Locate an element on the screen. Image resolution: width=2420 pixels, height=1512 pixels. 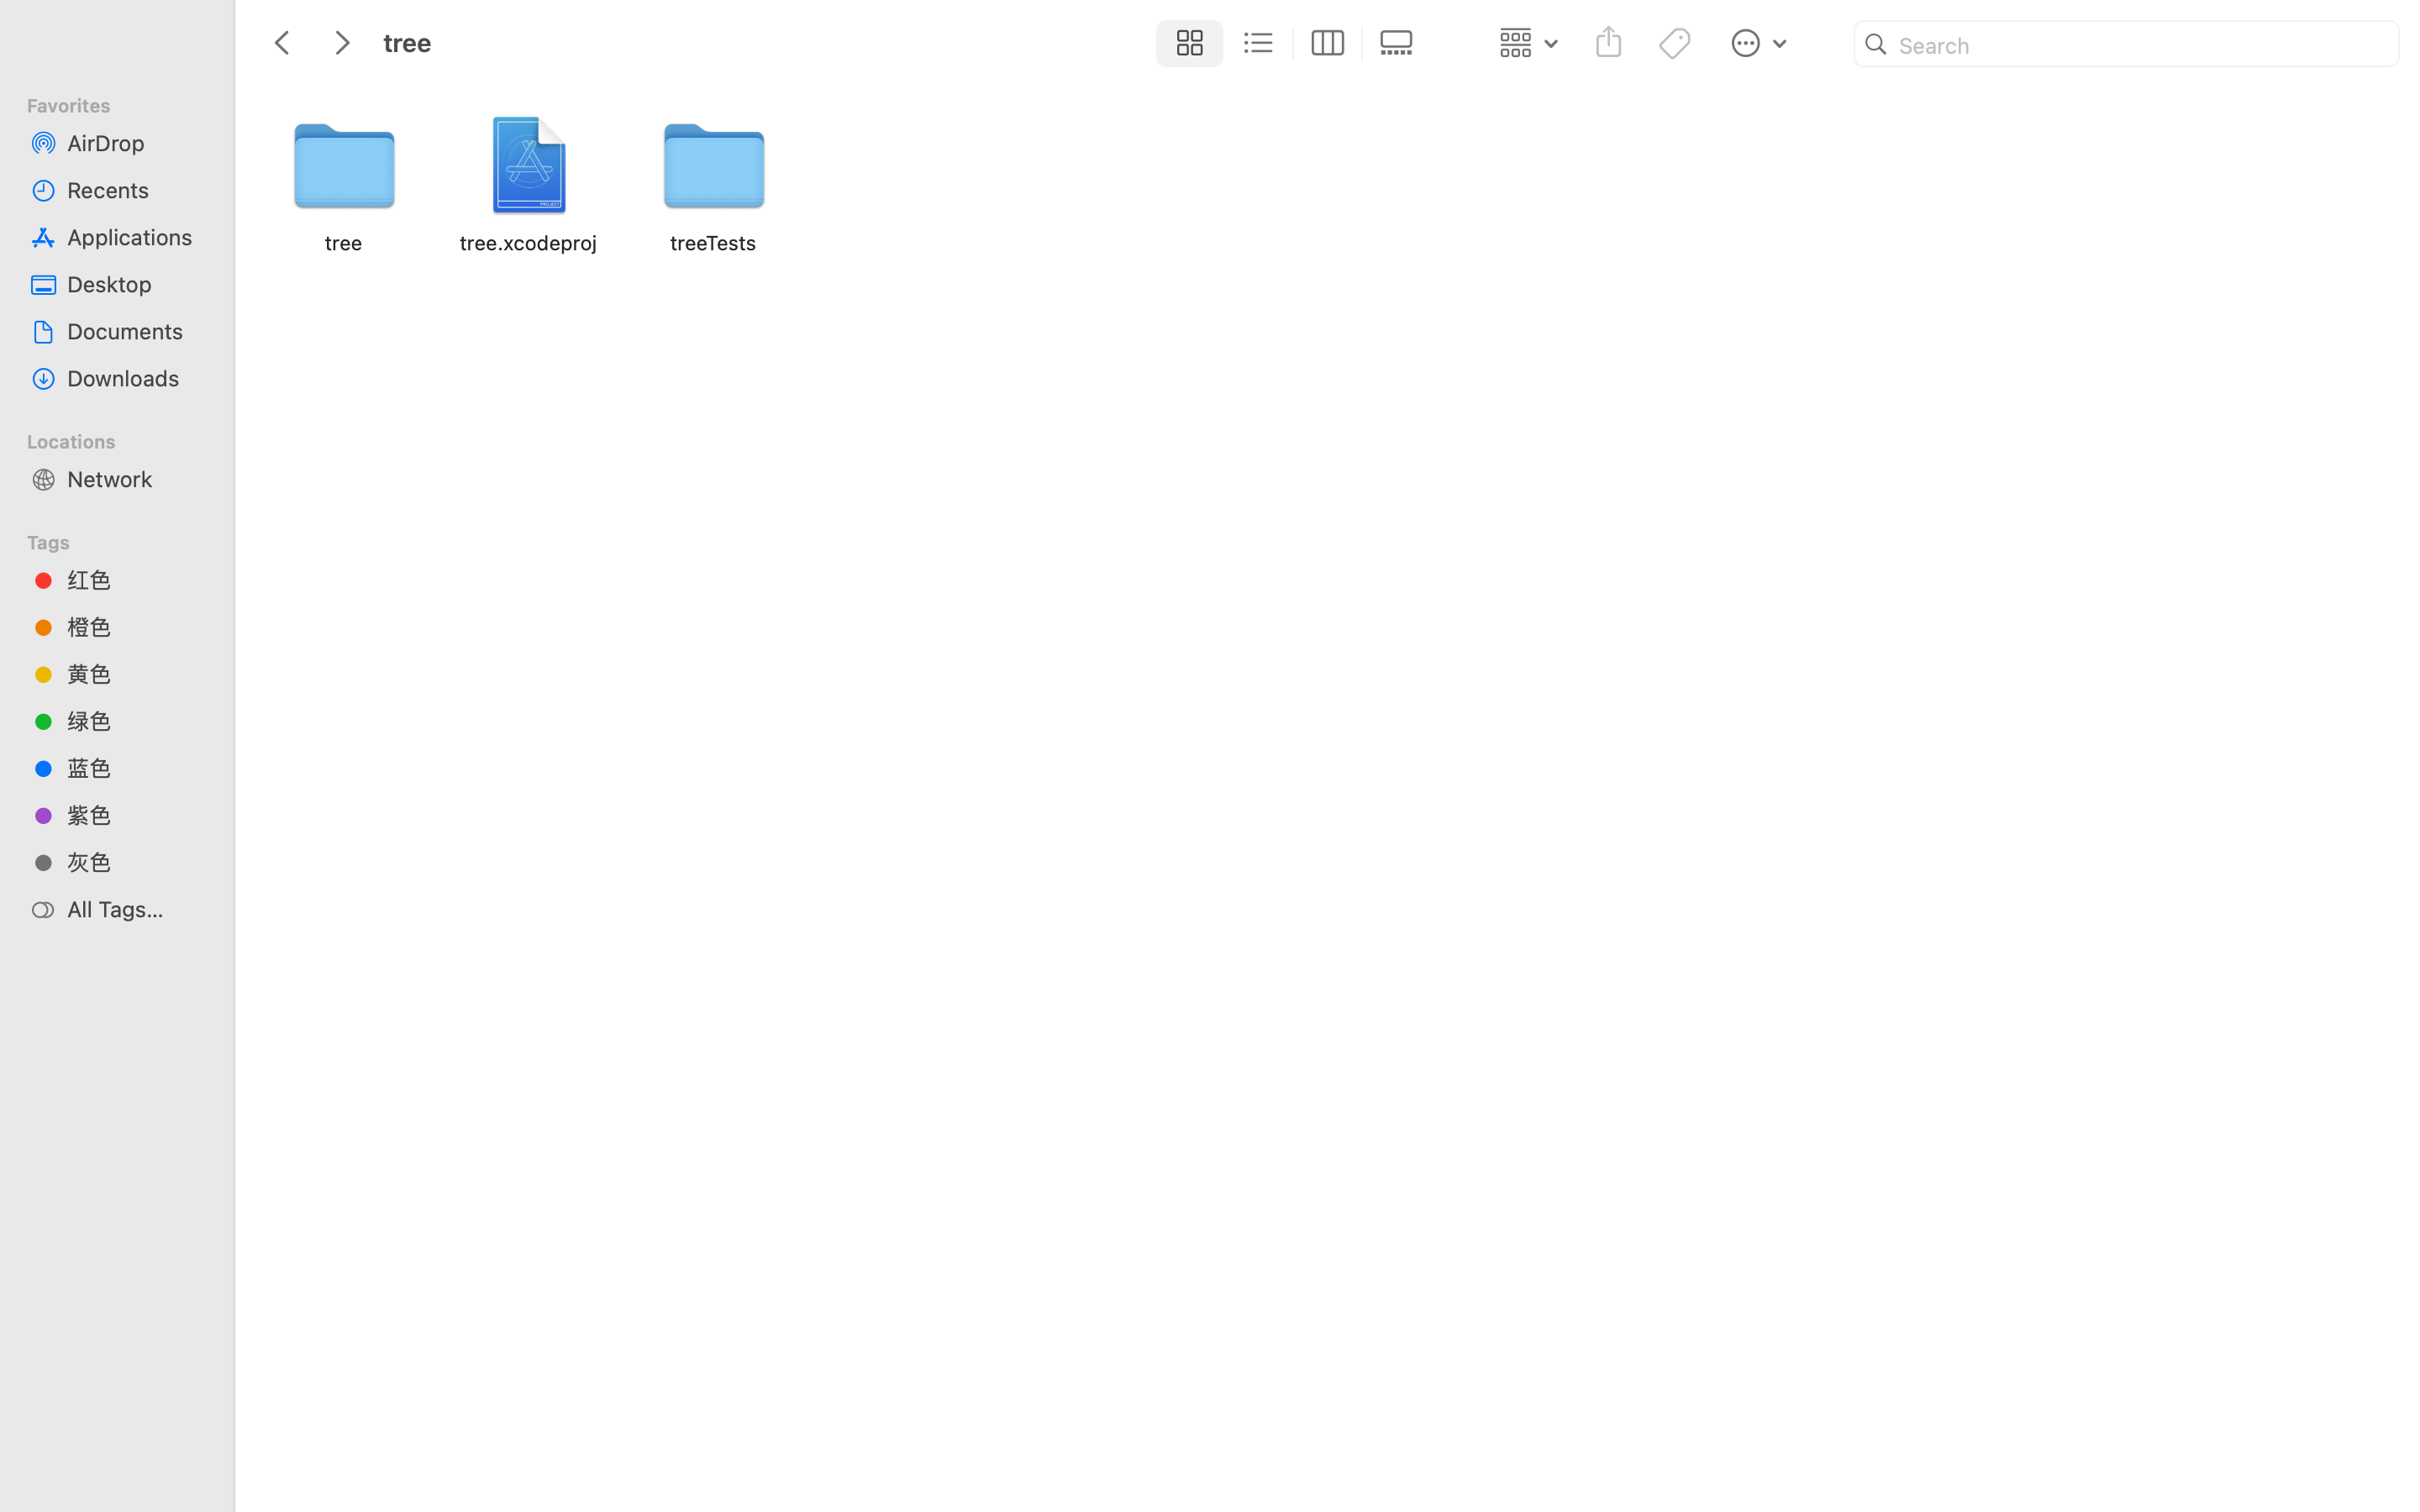
绿色 is located at coordinates (135, 721).